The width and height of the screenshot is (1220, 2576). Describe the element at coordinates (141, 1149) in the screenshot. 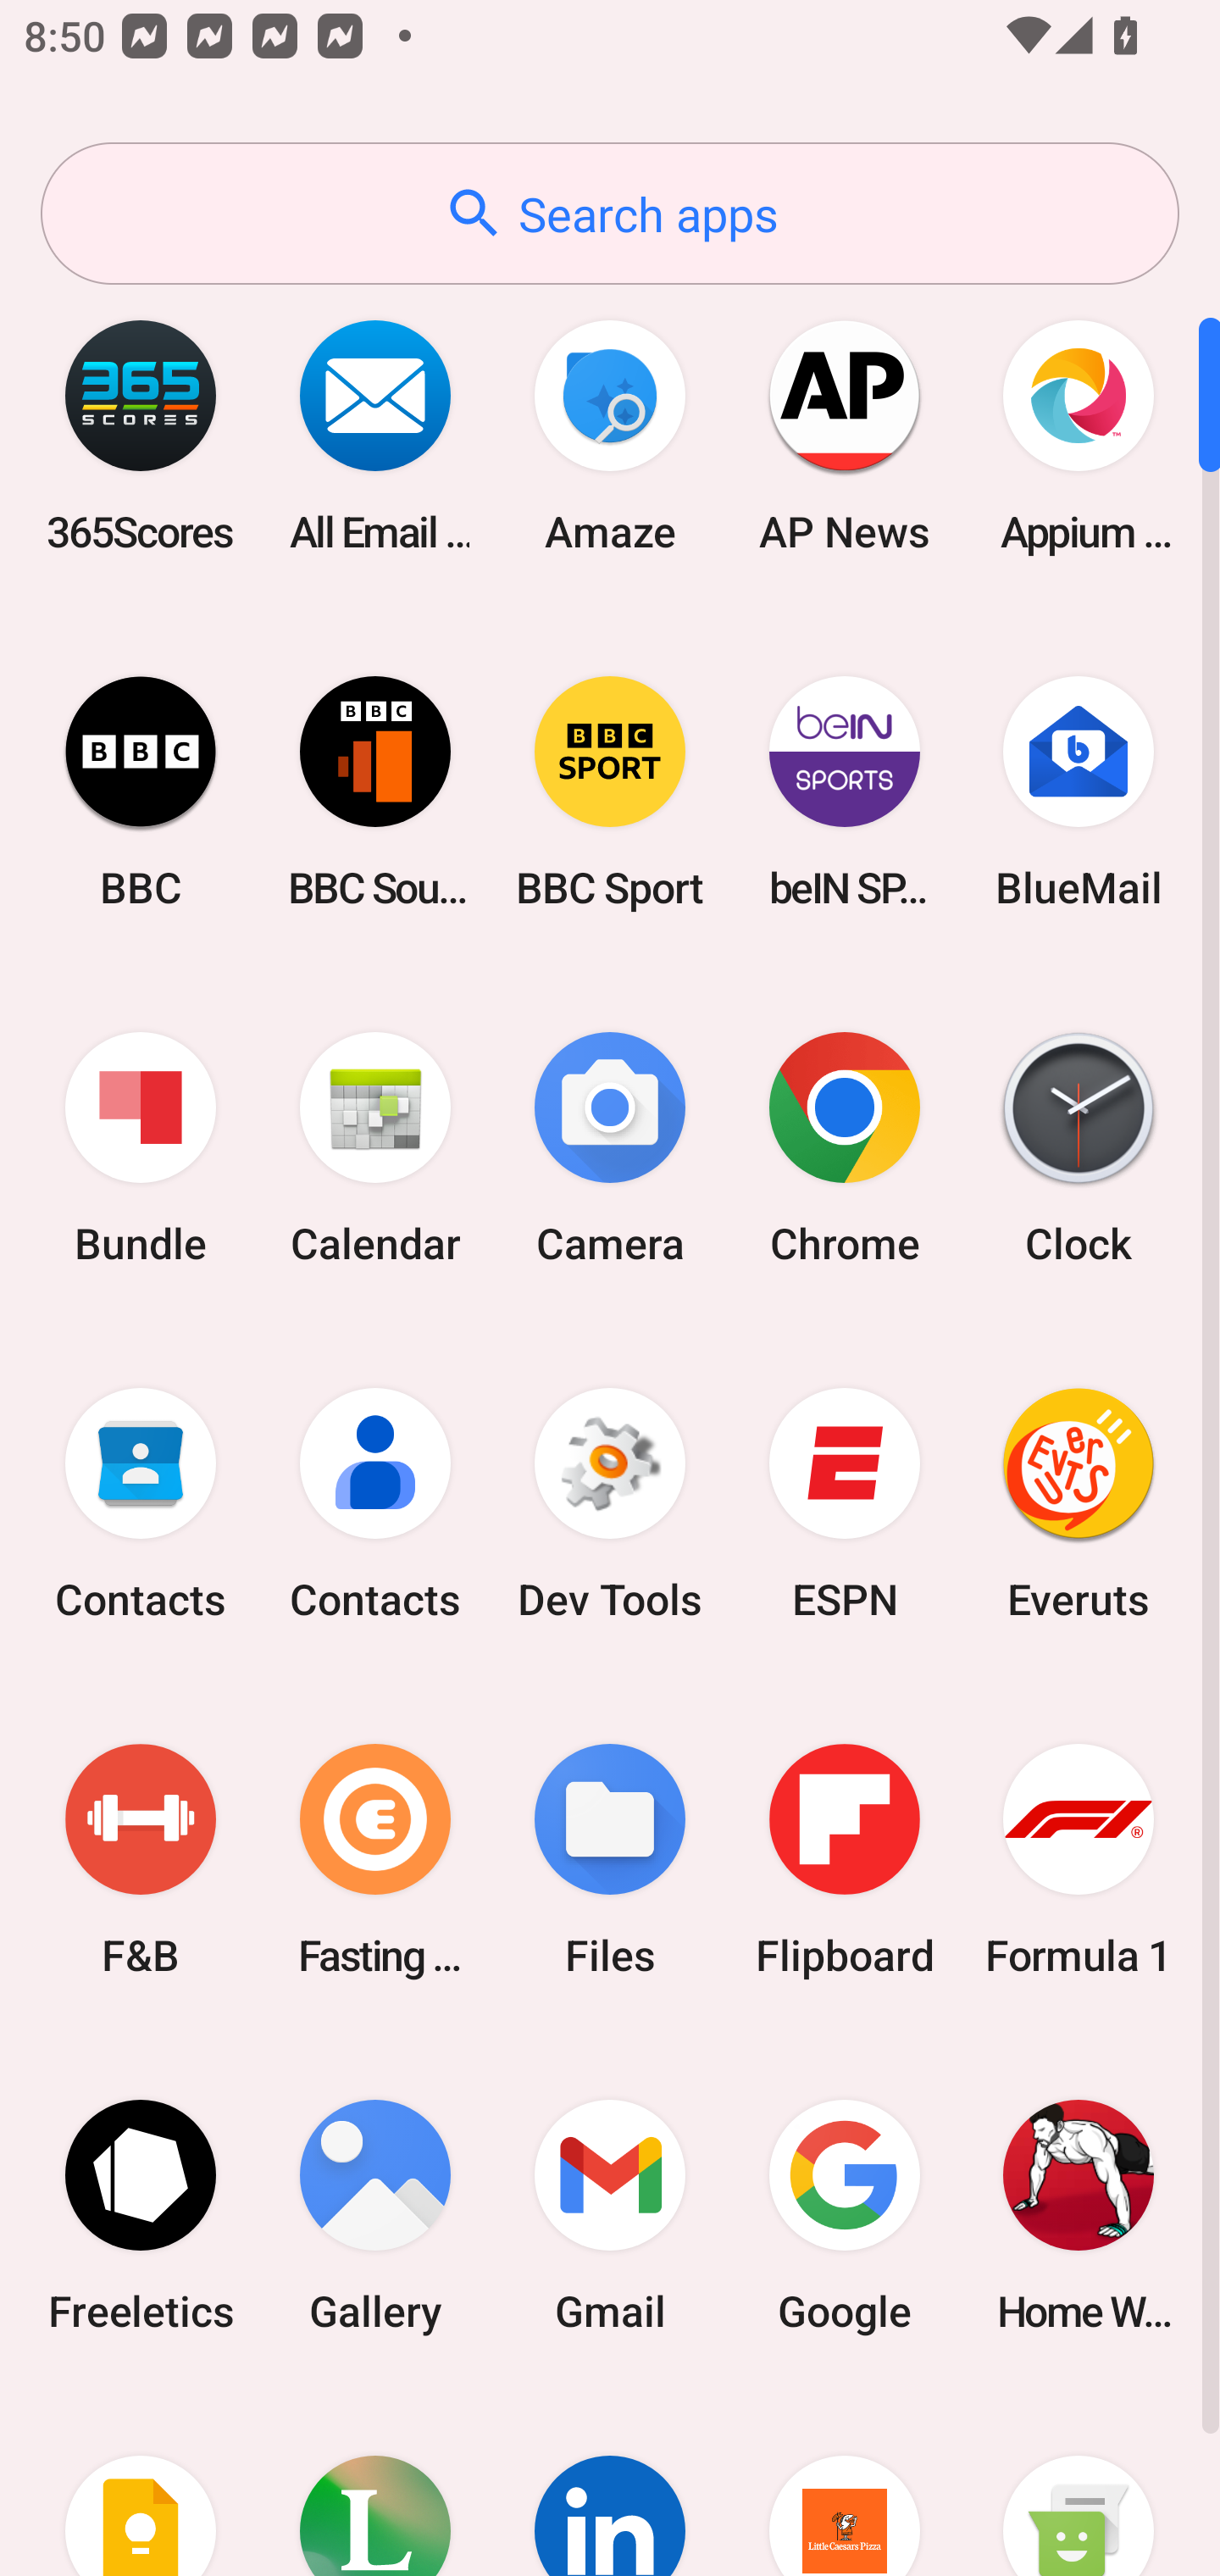

I see `Bundle` at that location.